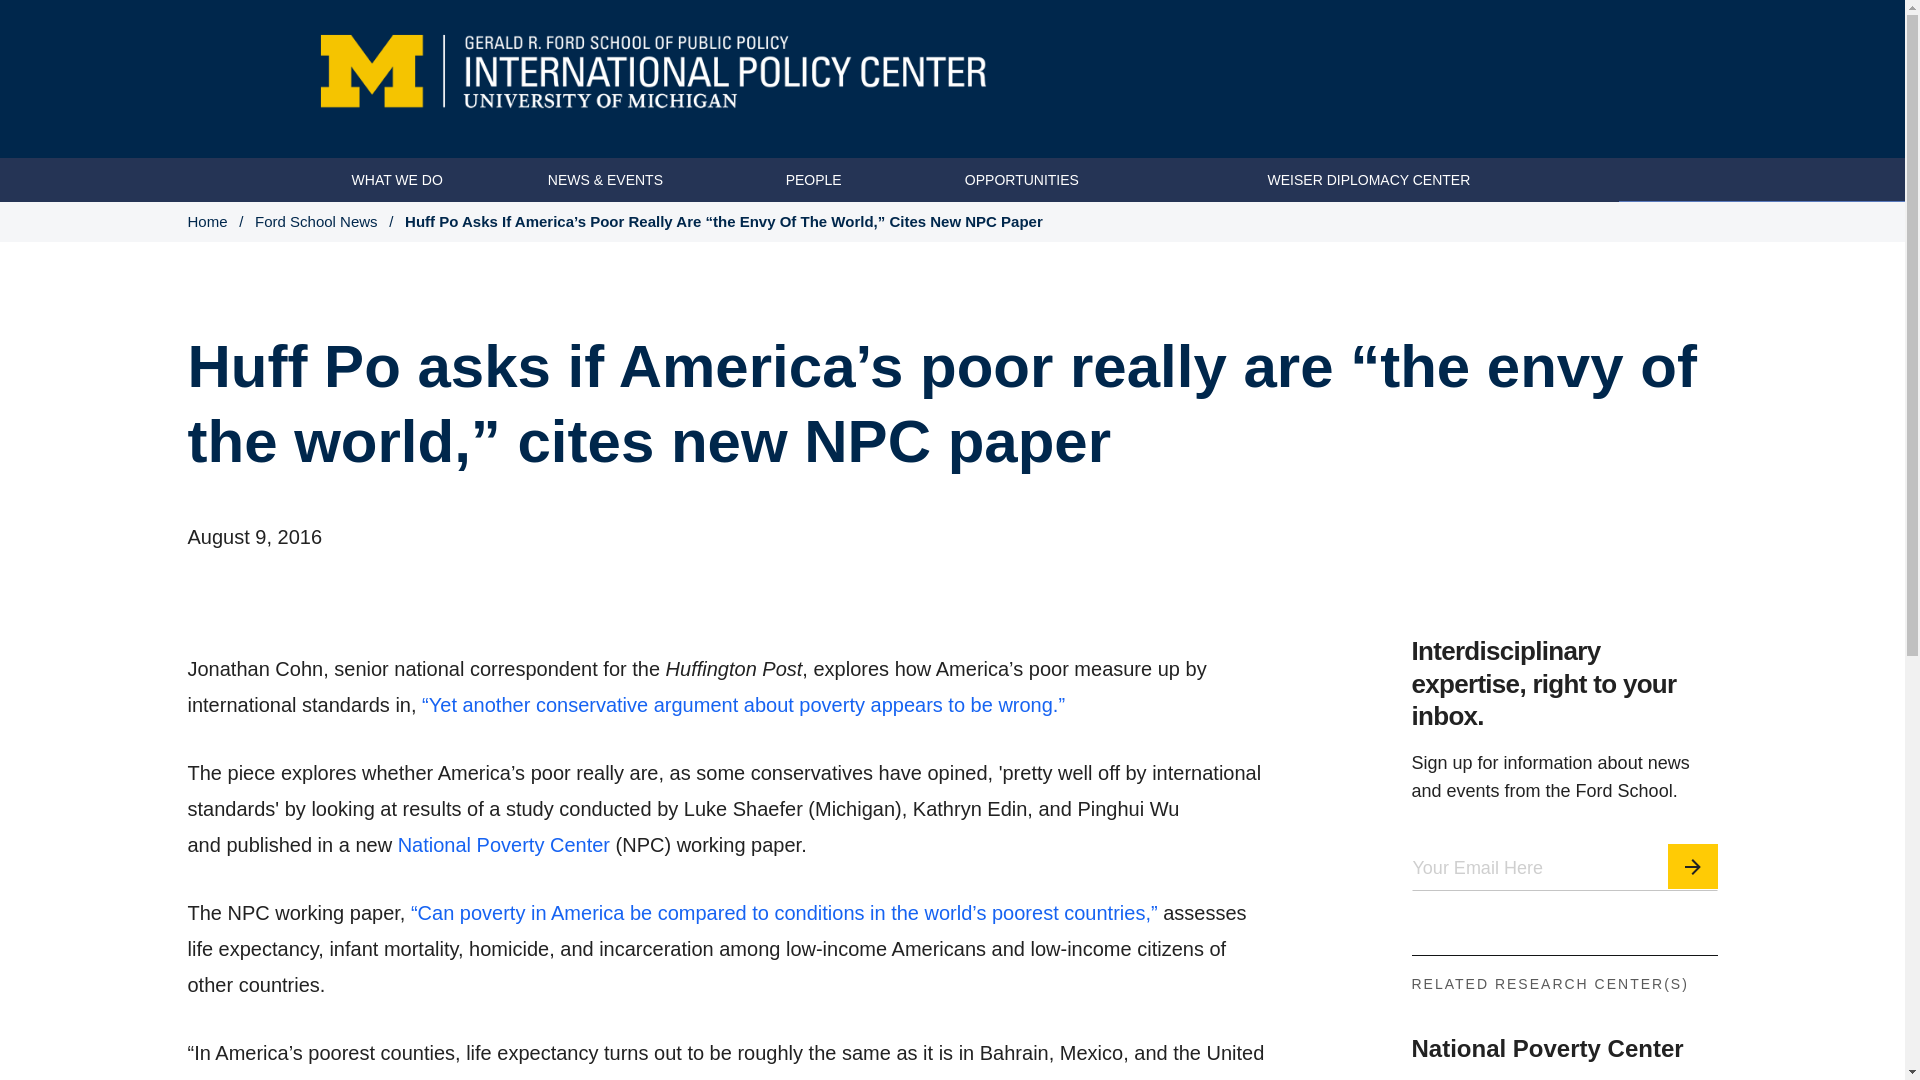  I want to click on WEISER DIPLOMACY CENTER, so click(1368, 179).